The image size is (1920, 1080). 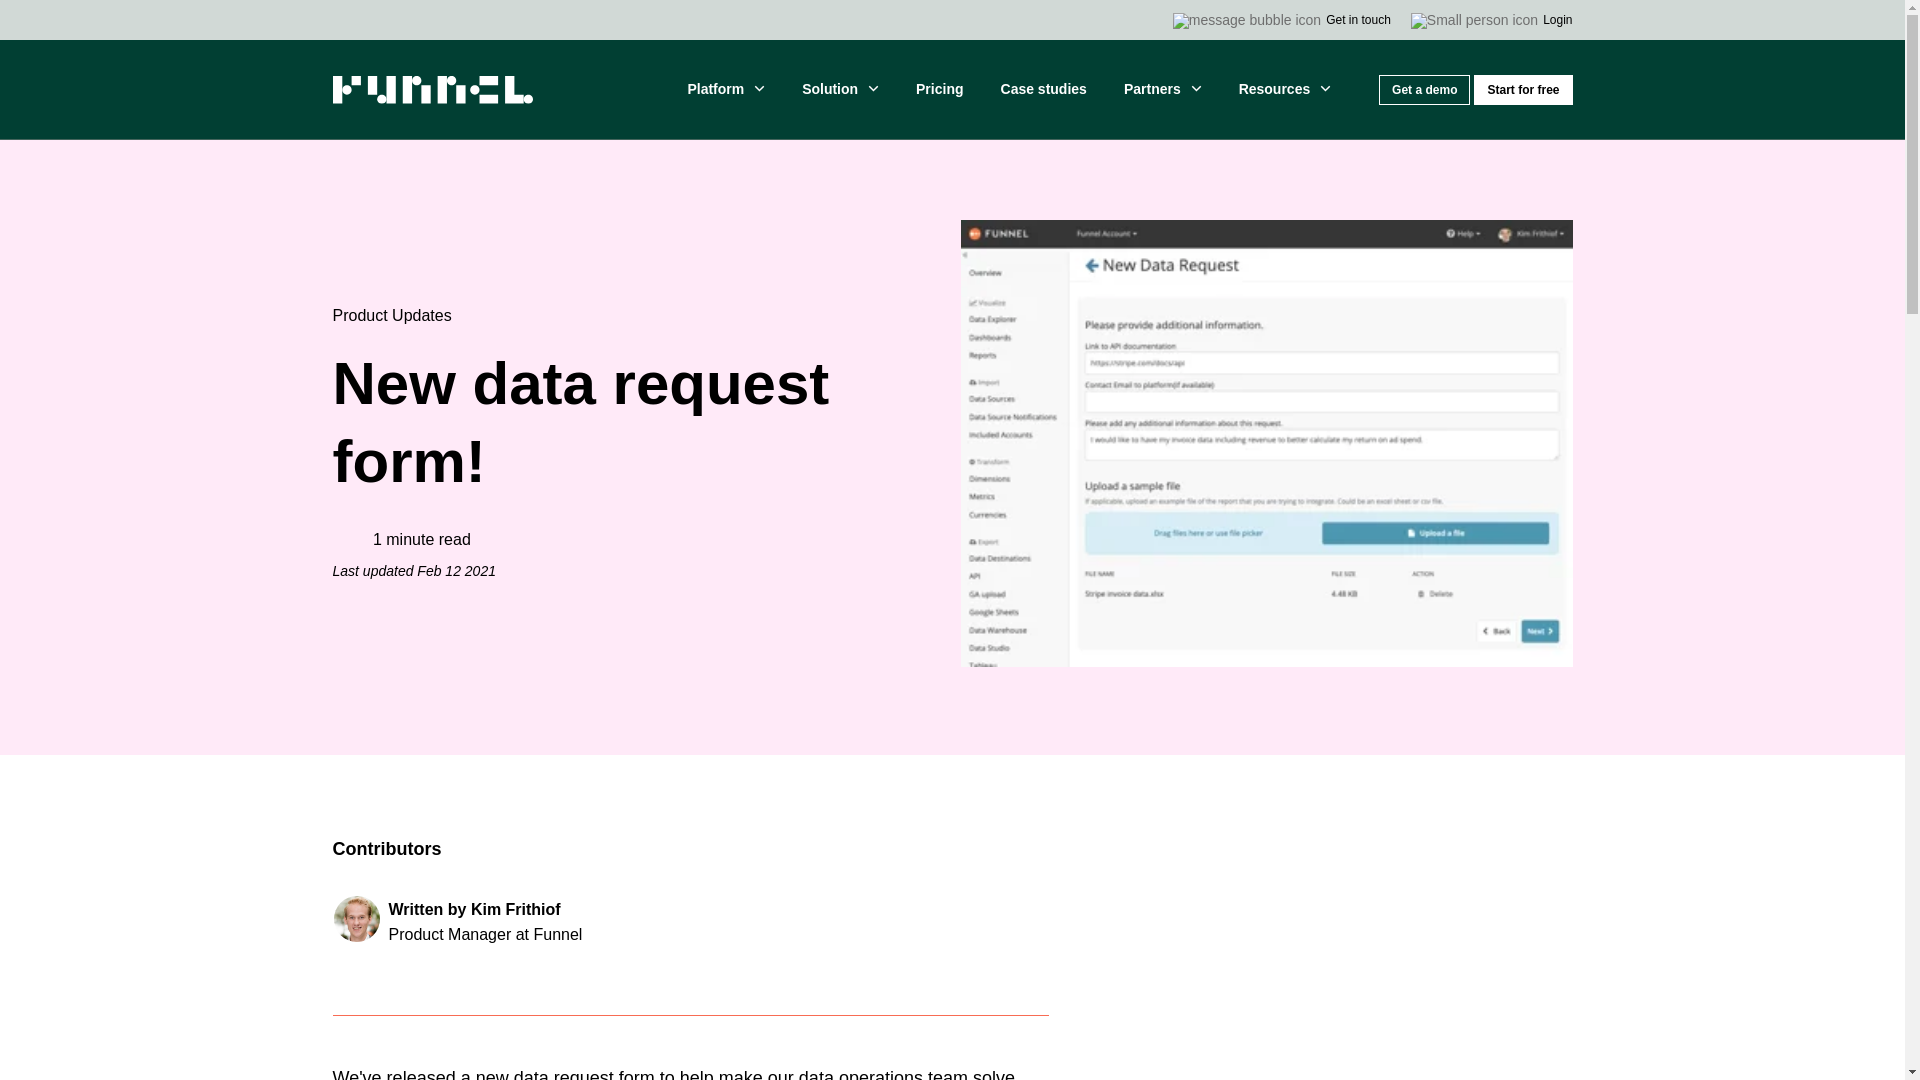 I want to click on Funnel logo, so click(x=432, y=89).